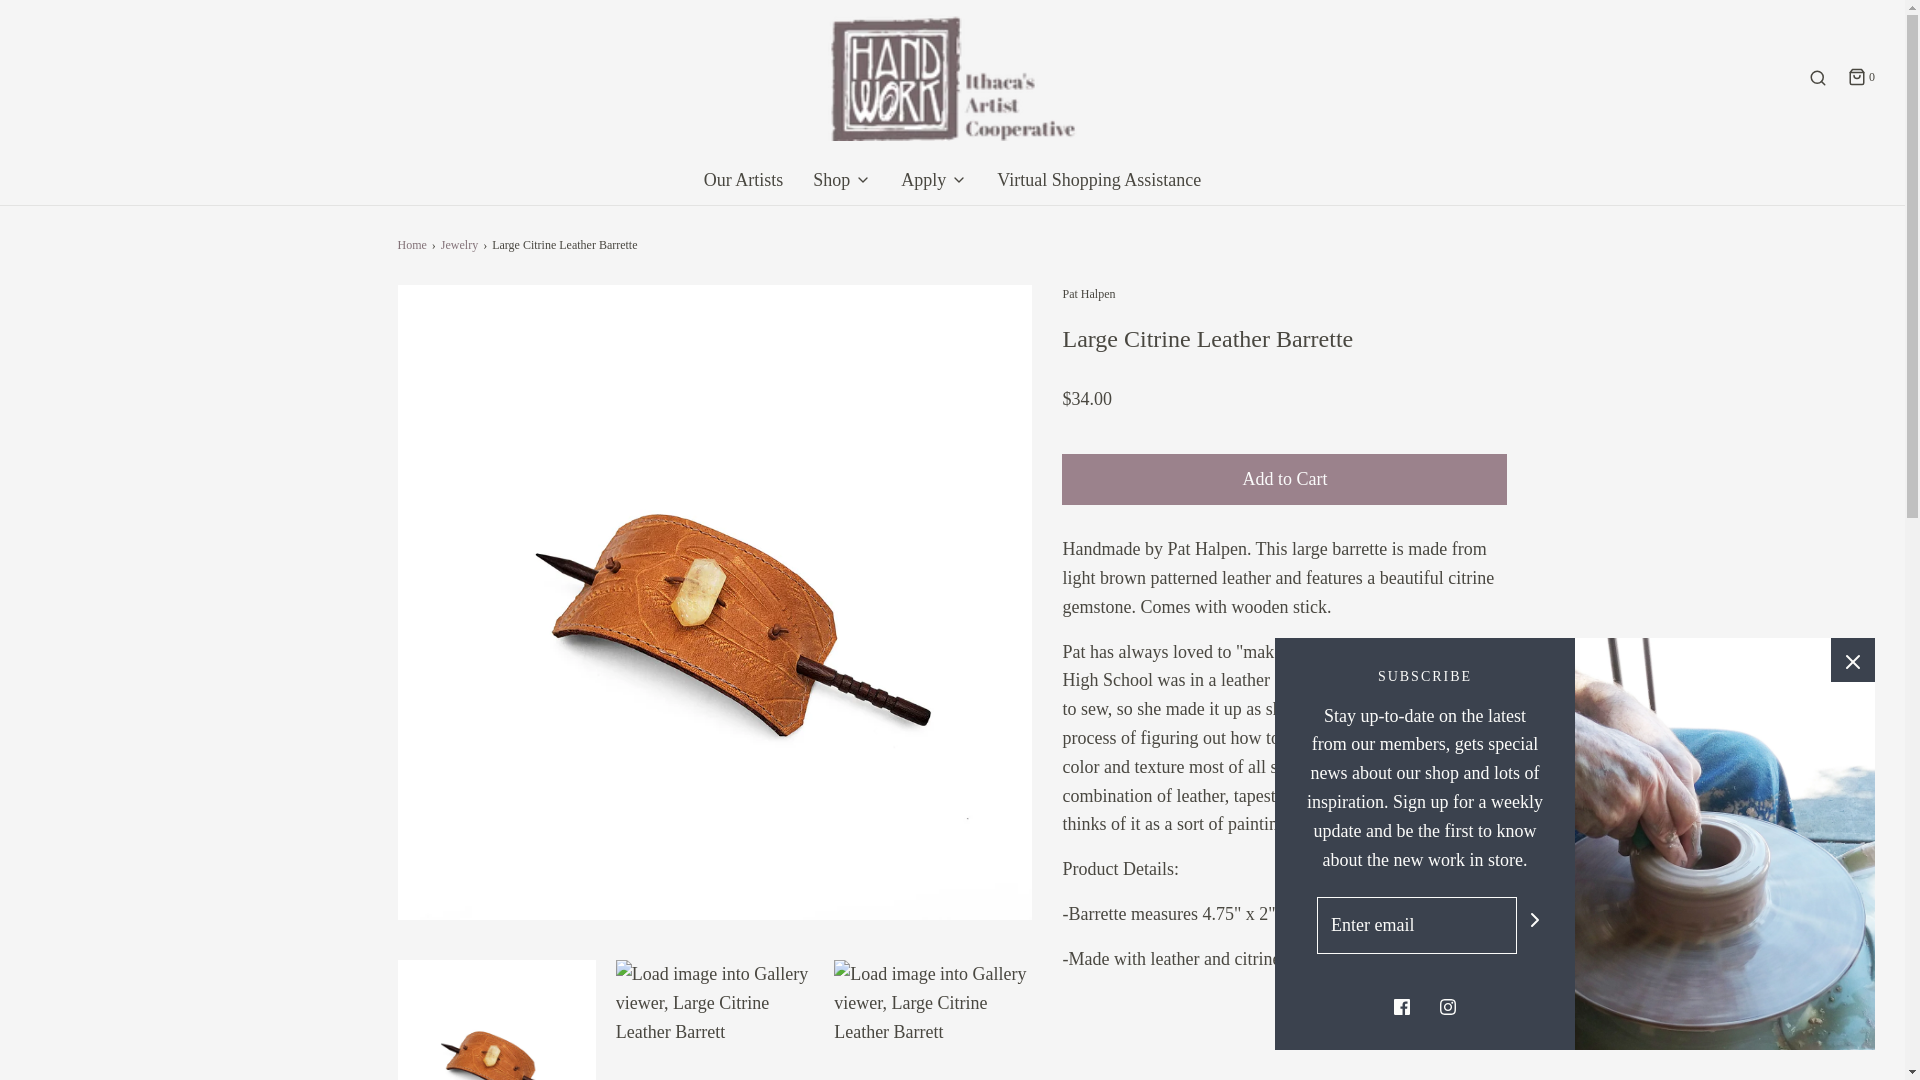  Describe the element at coordinates (1860, 78) in the screenshot. I see `Cart` at that location.